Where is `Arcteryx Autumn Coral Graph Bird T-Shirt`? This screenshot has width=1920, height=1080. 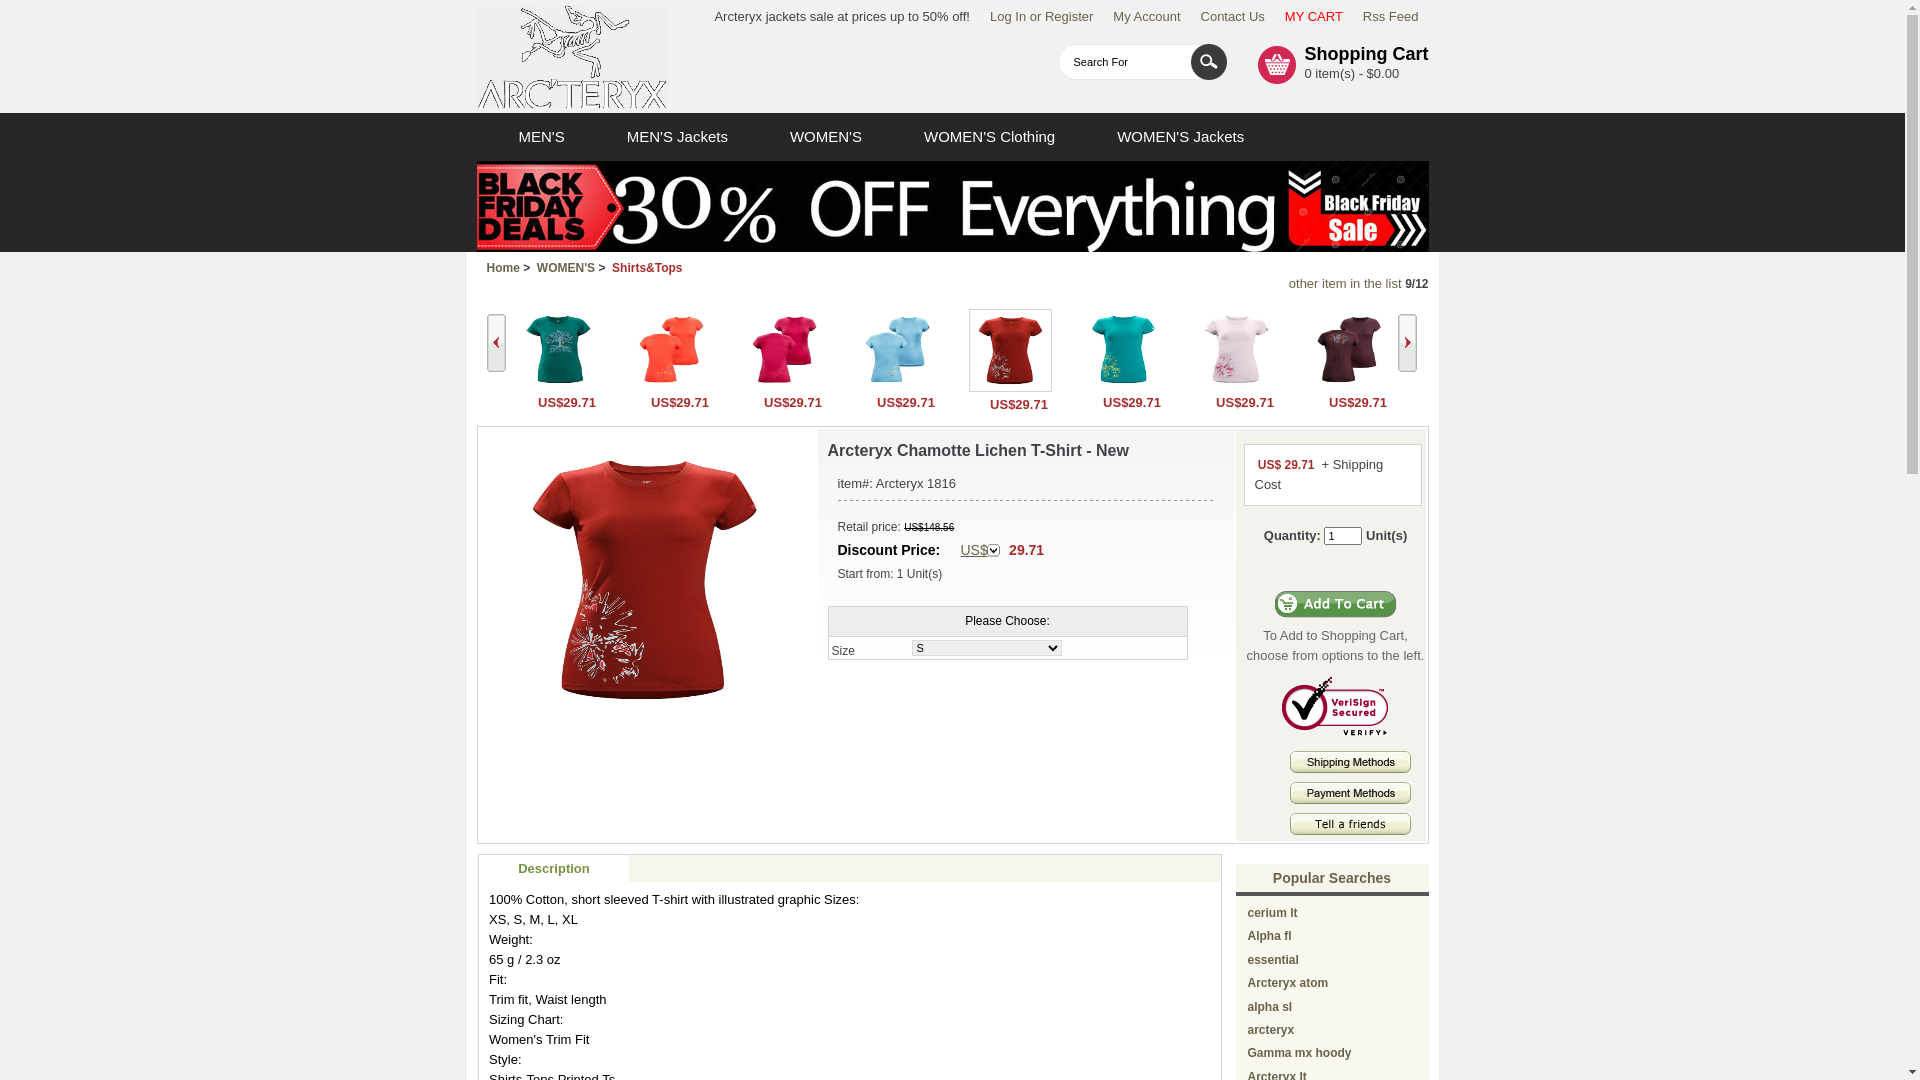 Arcteryx Autumn Coral Graph Bird T-Shirt is located at coordinates (670, 350).